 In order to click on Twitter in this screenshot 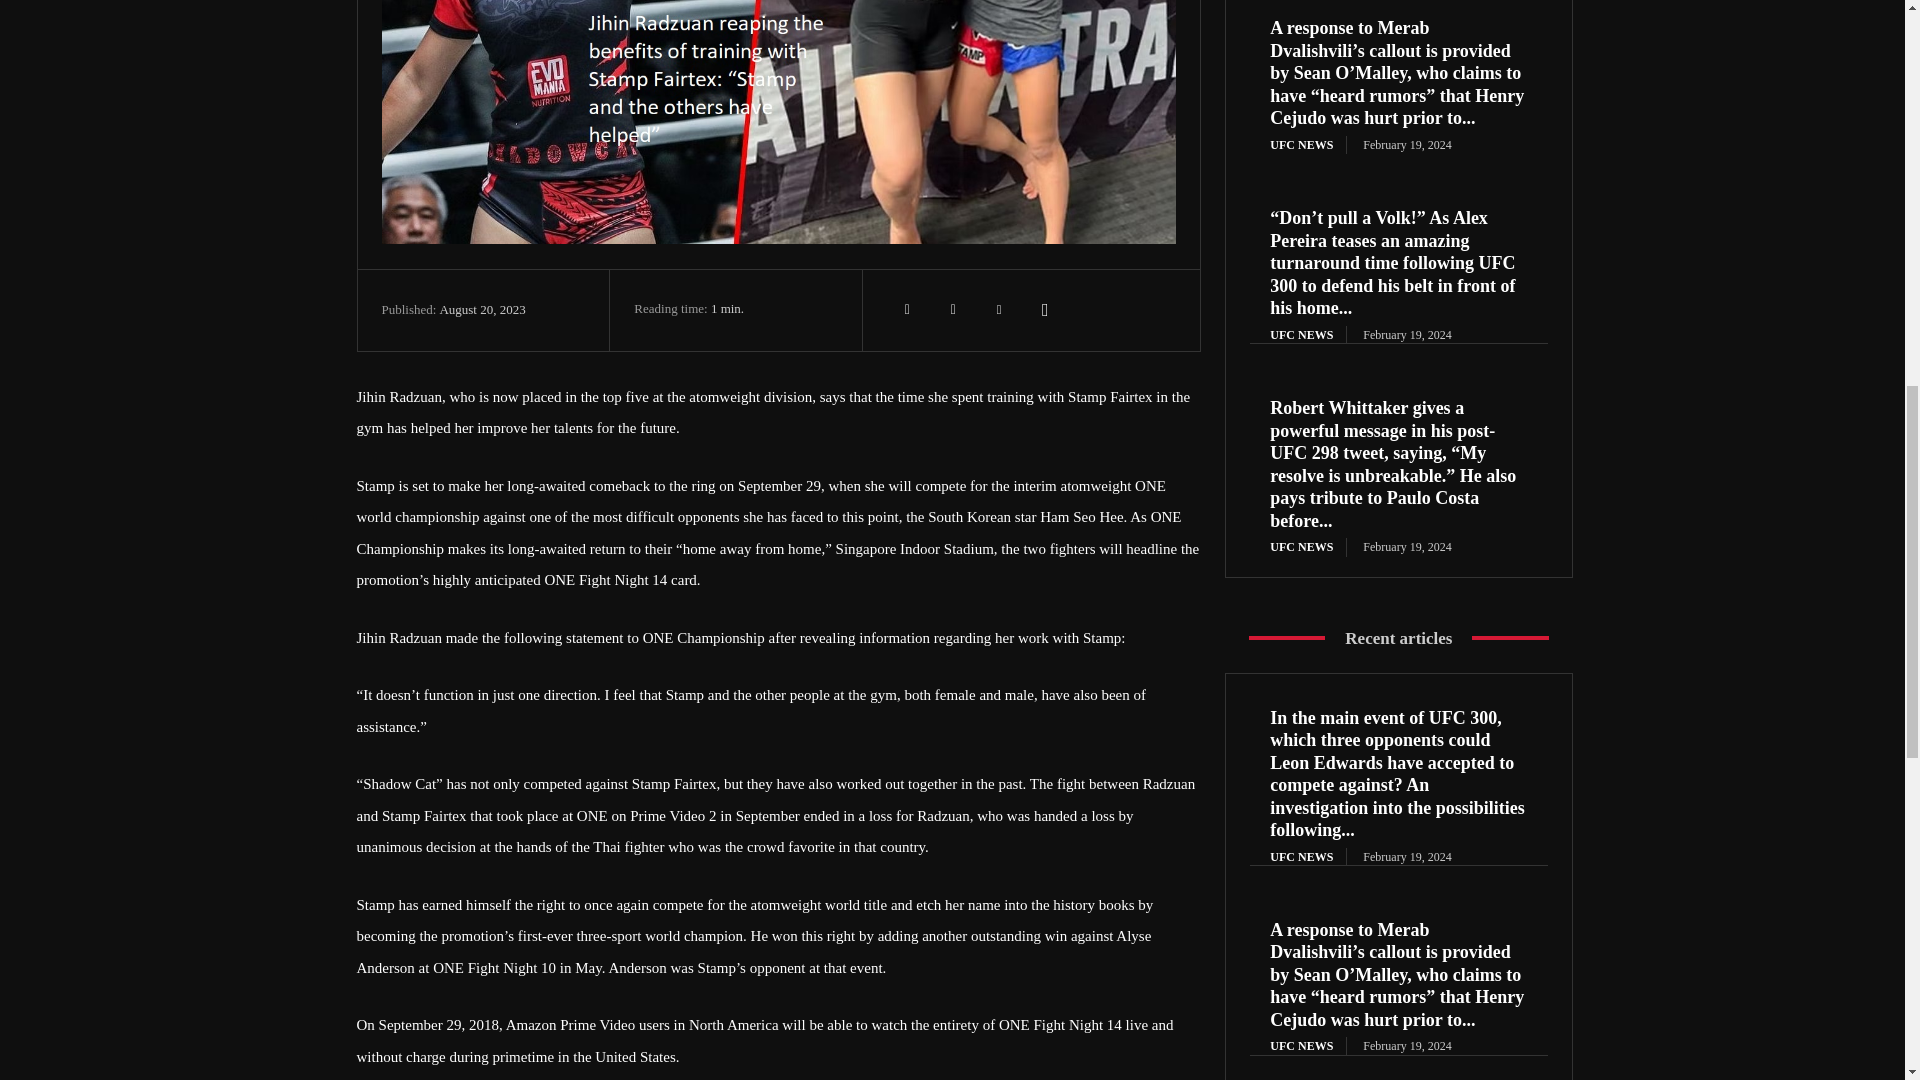, I will do `click(953, 310)`.